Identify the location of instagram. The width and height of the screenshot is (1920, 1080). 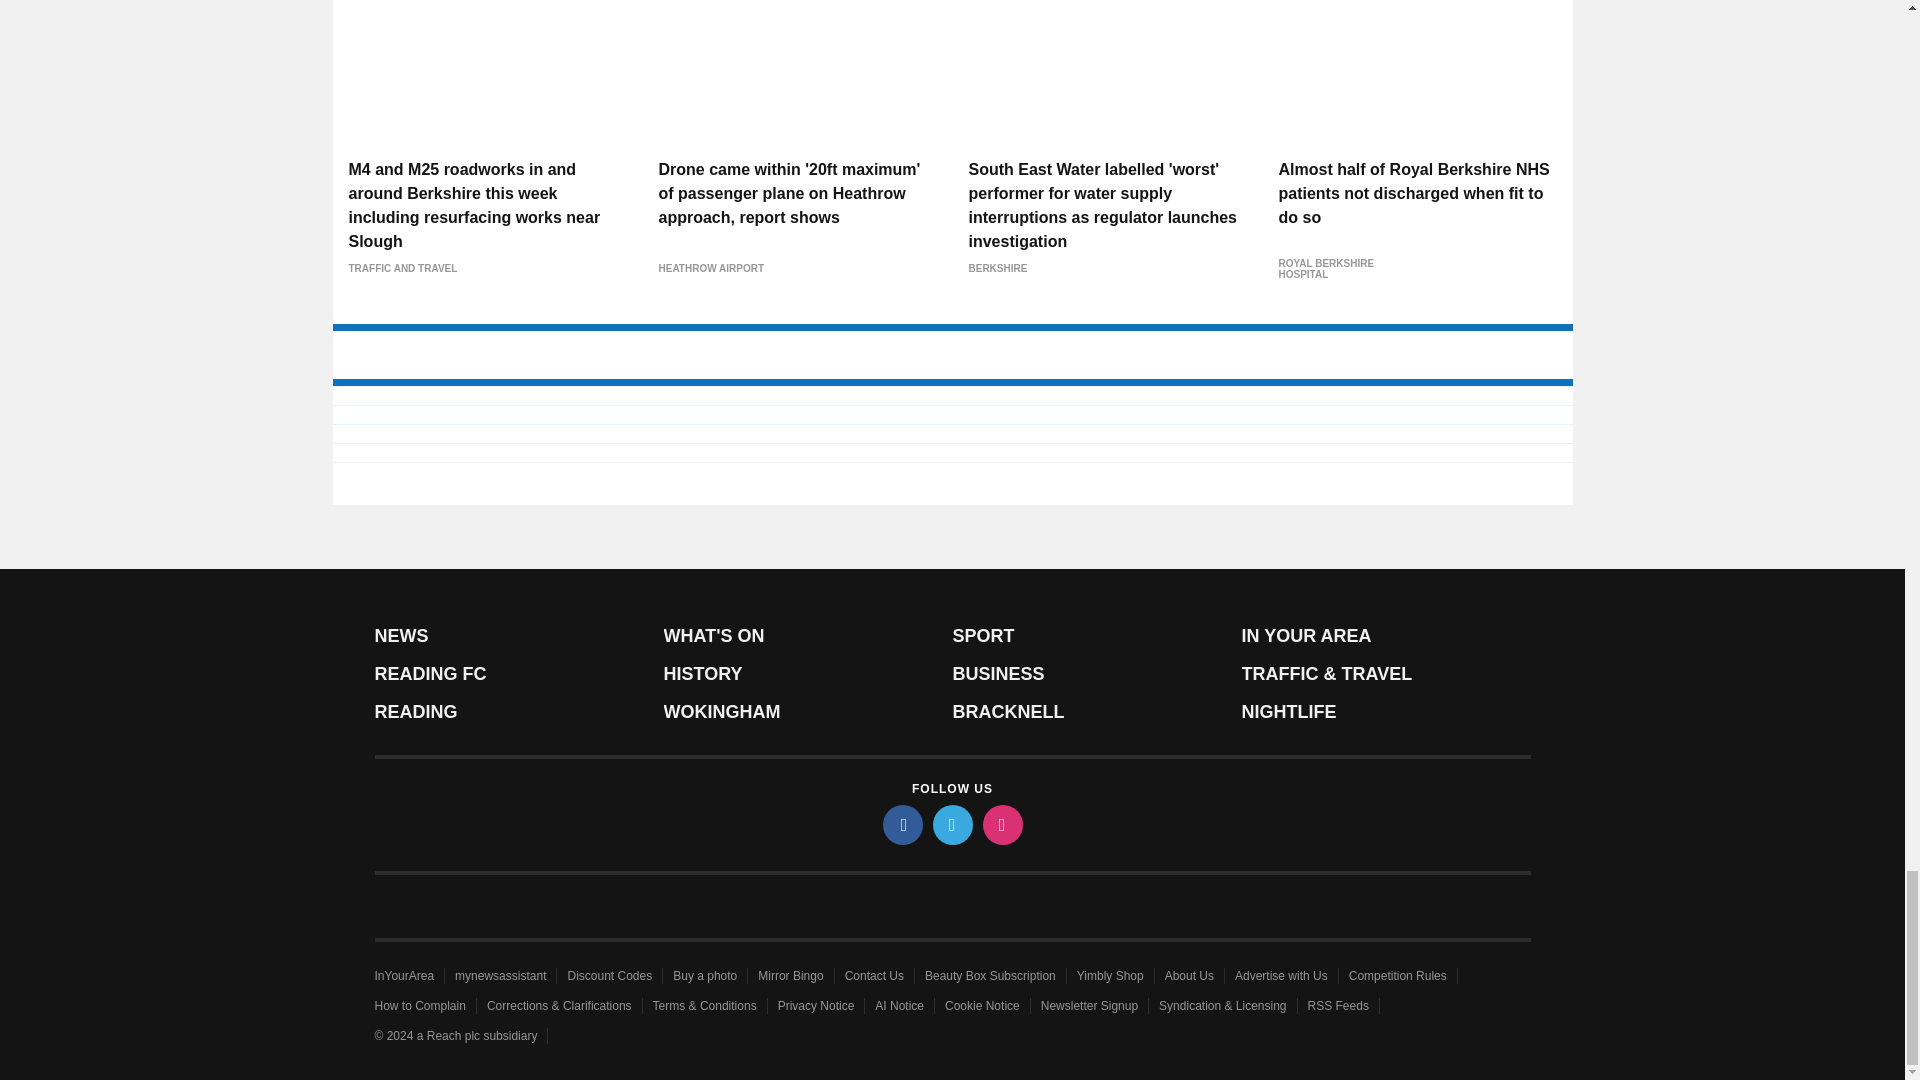
(1001, 824).